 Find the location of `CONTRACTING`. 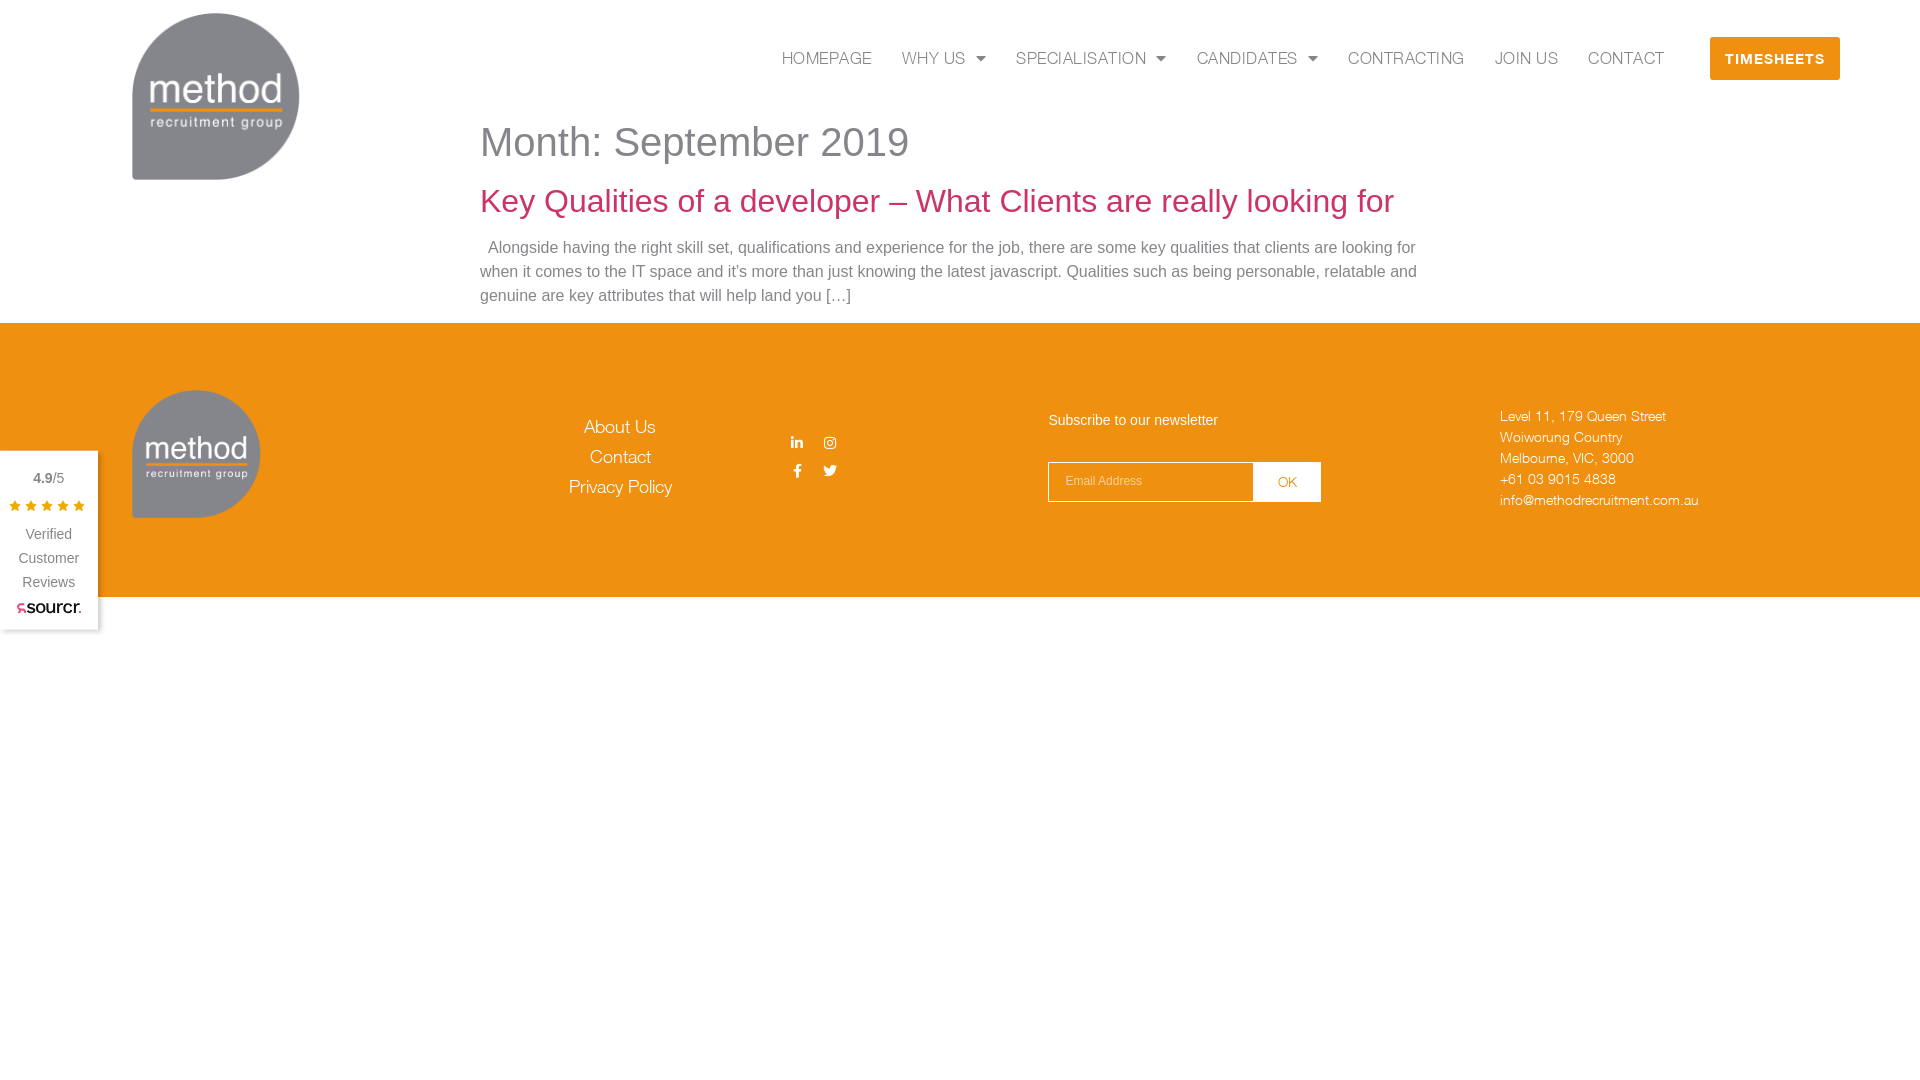

CONTRACTING is located at coordinates (1406, 58).